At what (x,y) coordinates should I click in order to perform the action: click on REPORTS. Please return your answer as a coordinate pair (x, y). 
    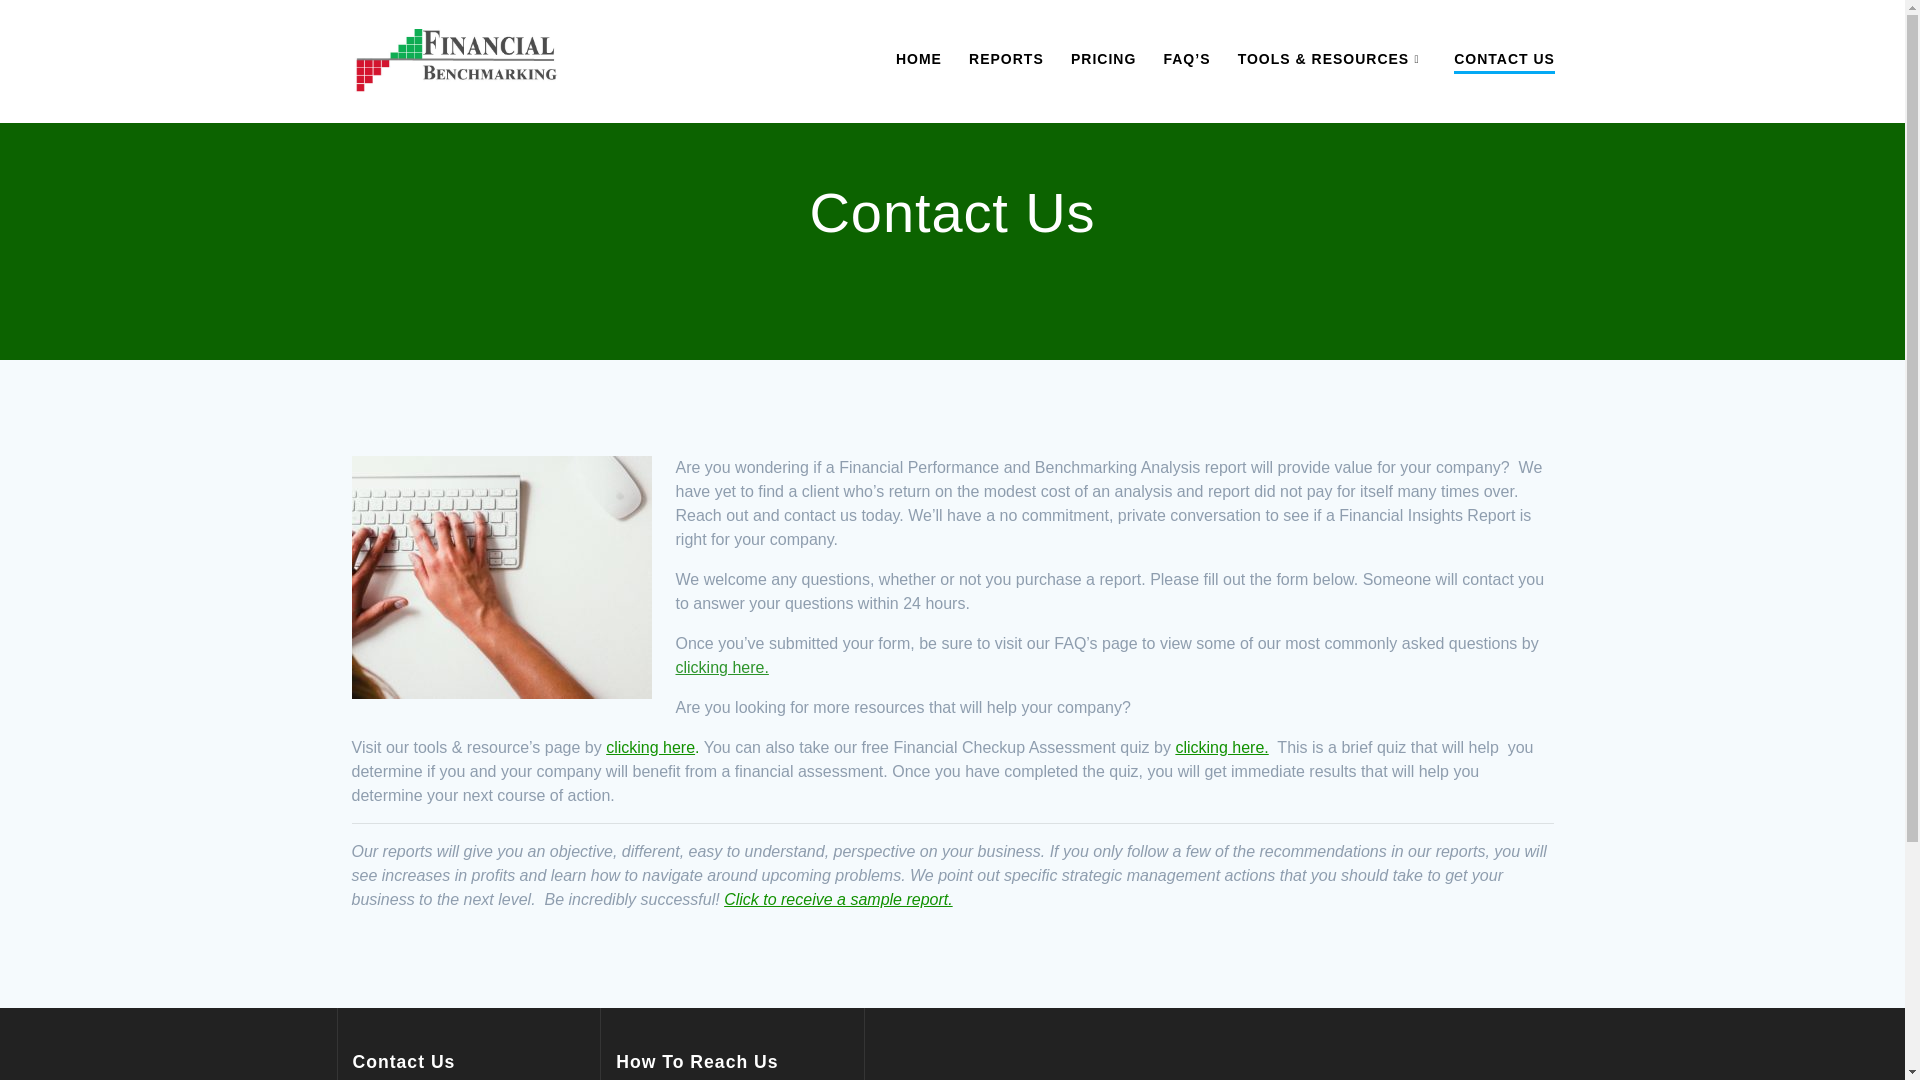
    Looking at the image, I should click on (1006, 58).